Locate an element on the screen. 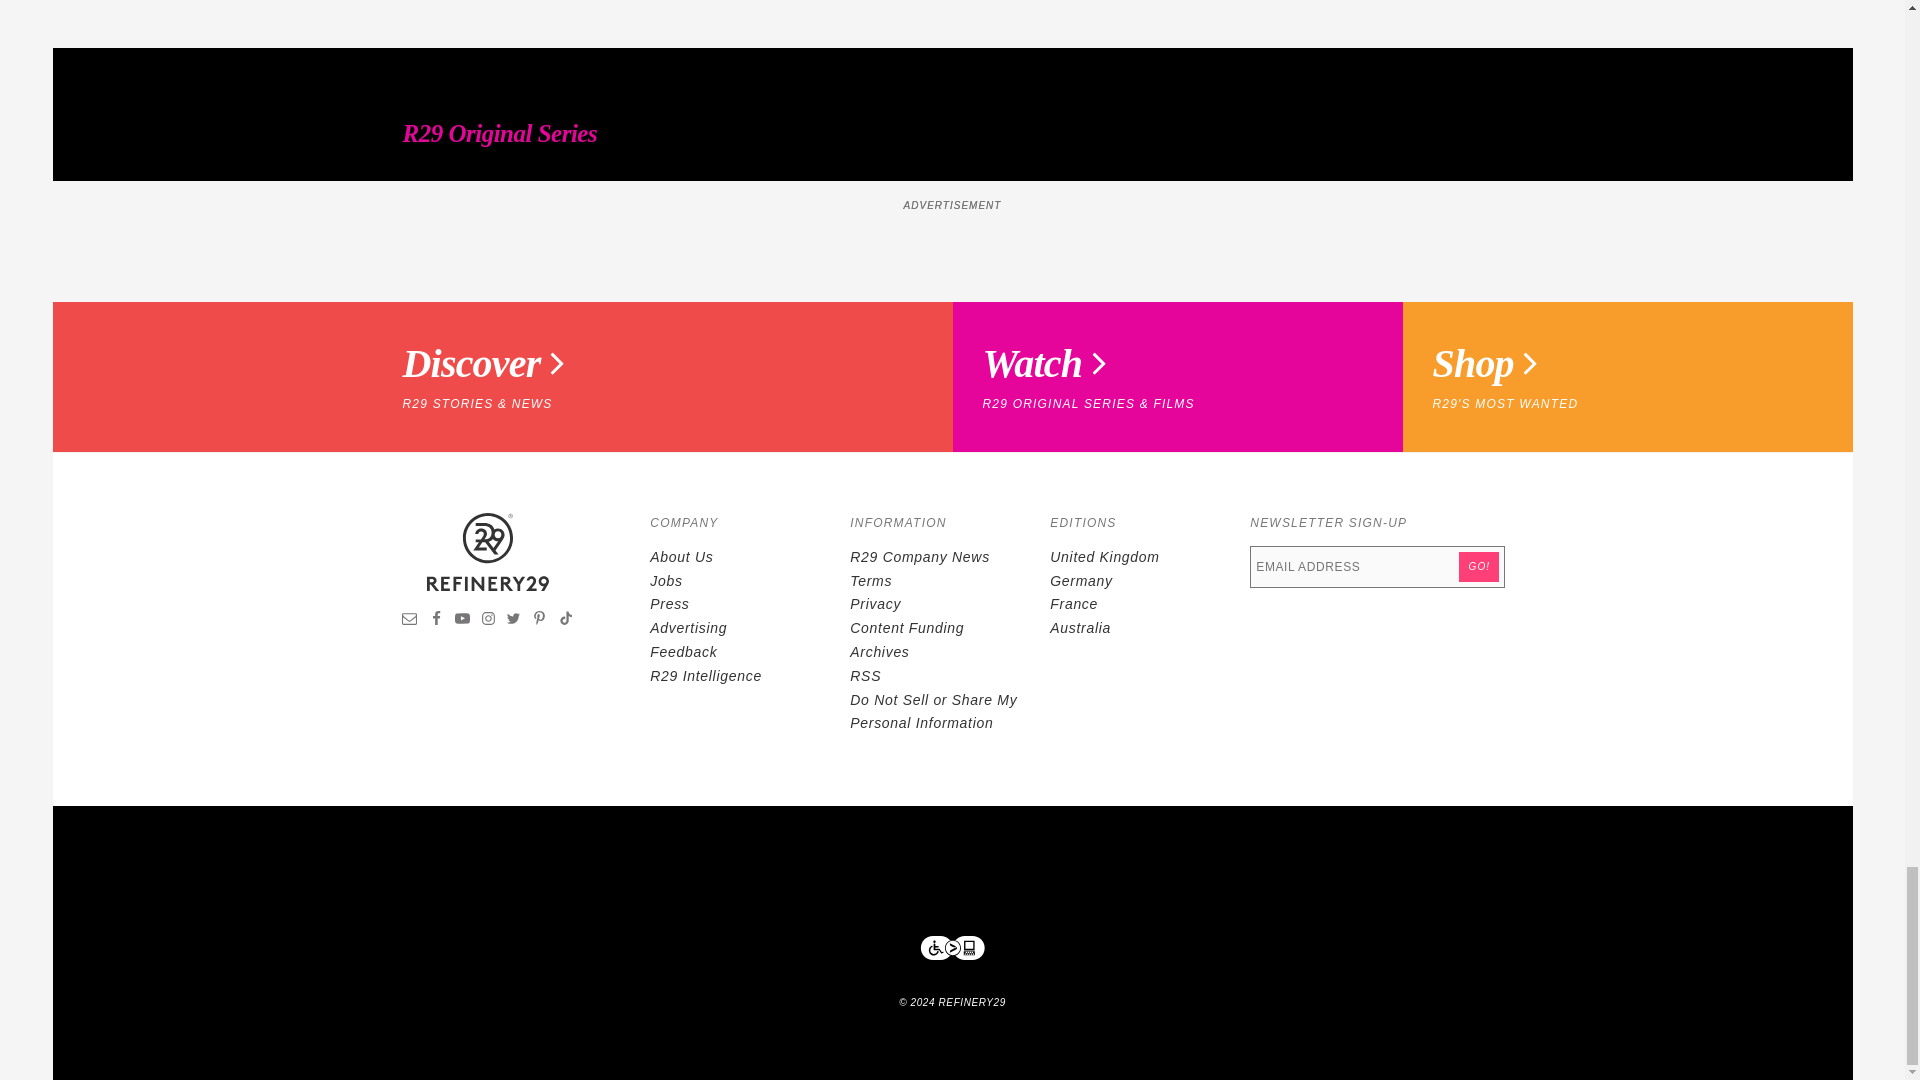  Visit Refinery29 on YouTube is located at coordinates (462, 620).